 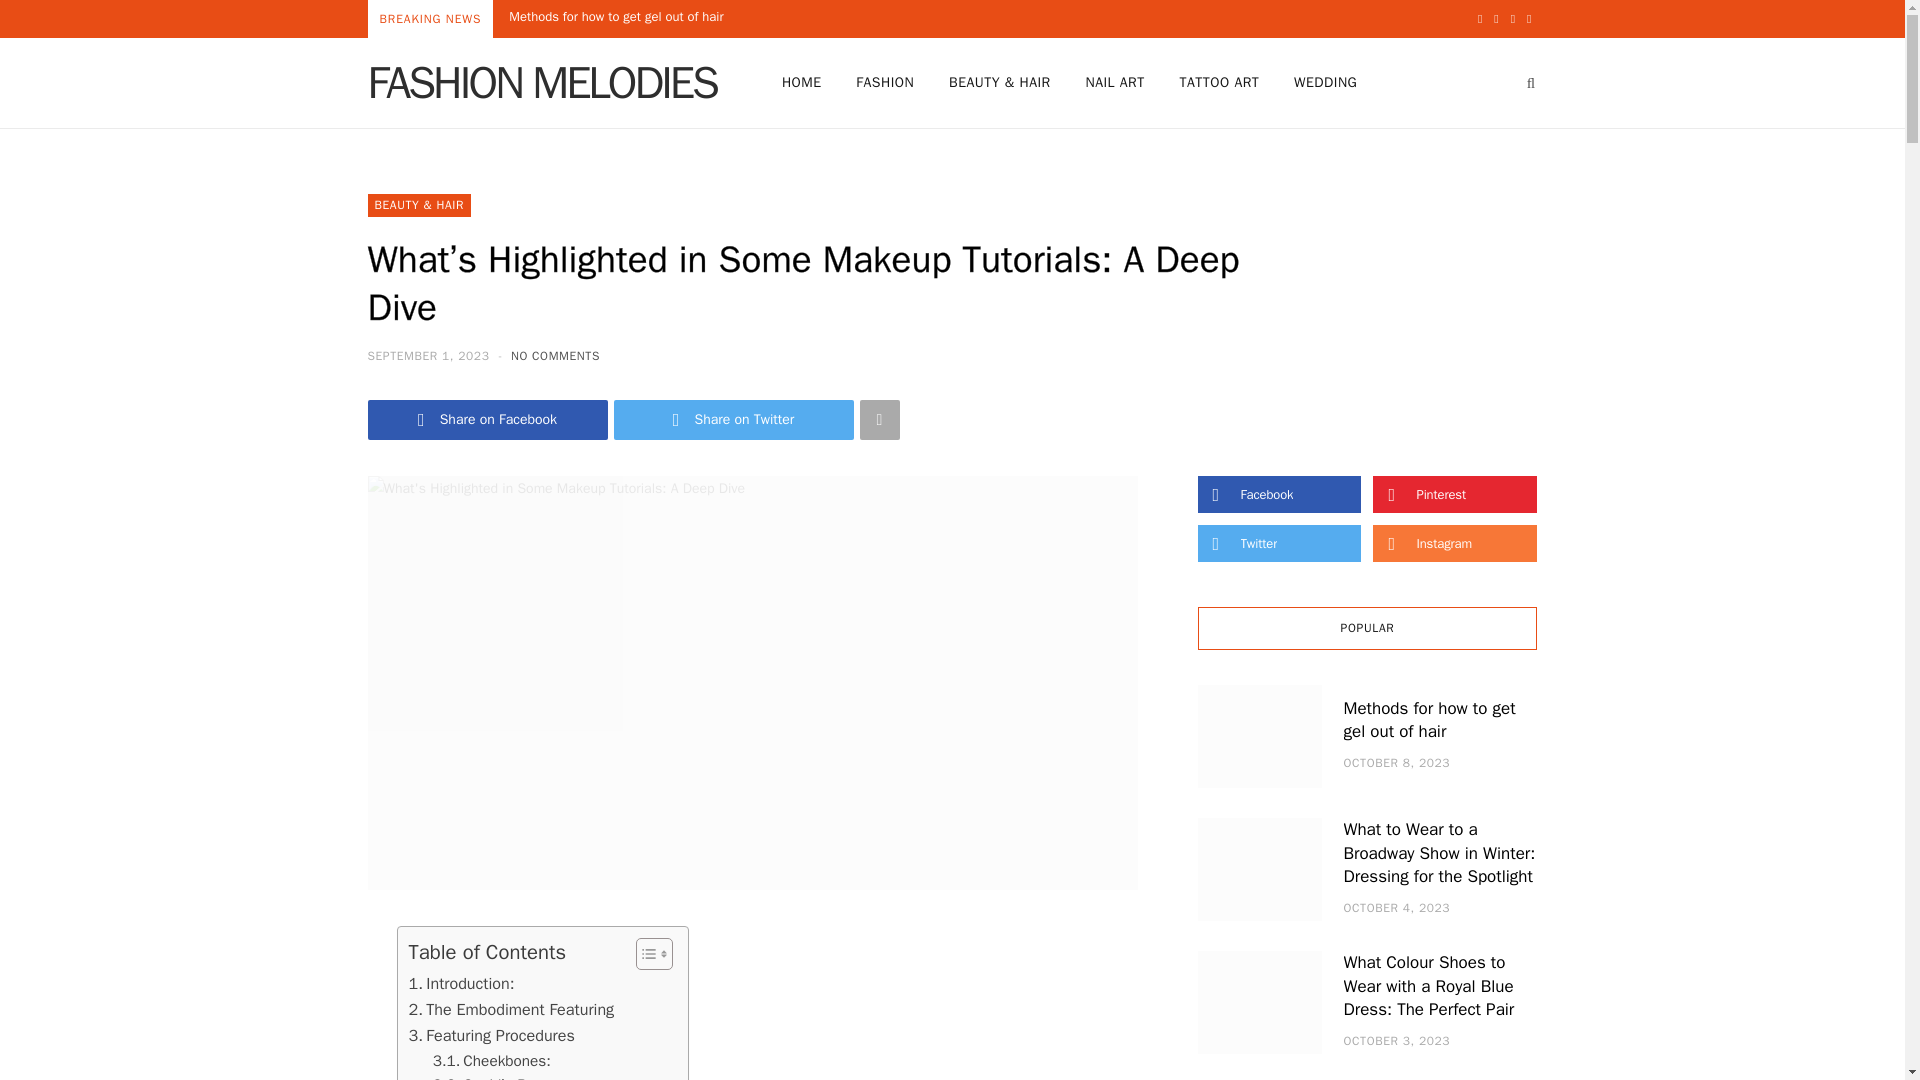 I want to click on The Embodiment Featuring, so click(x=510, y=1009).